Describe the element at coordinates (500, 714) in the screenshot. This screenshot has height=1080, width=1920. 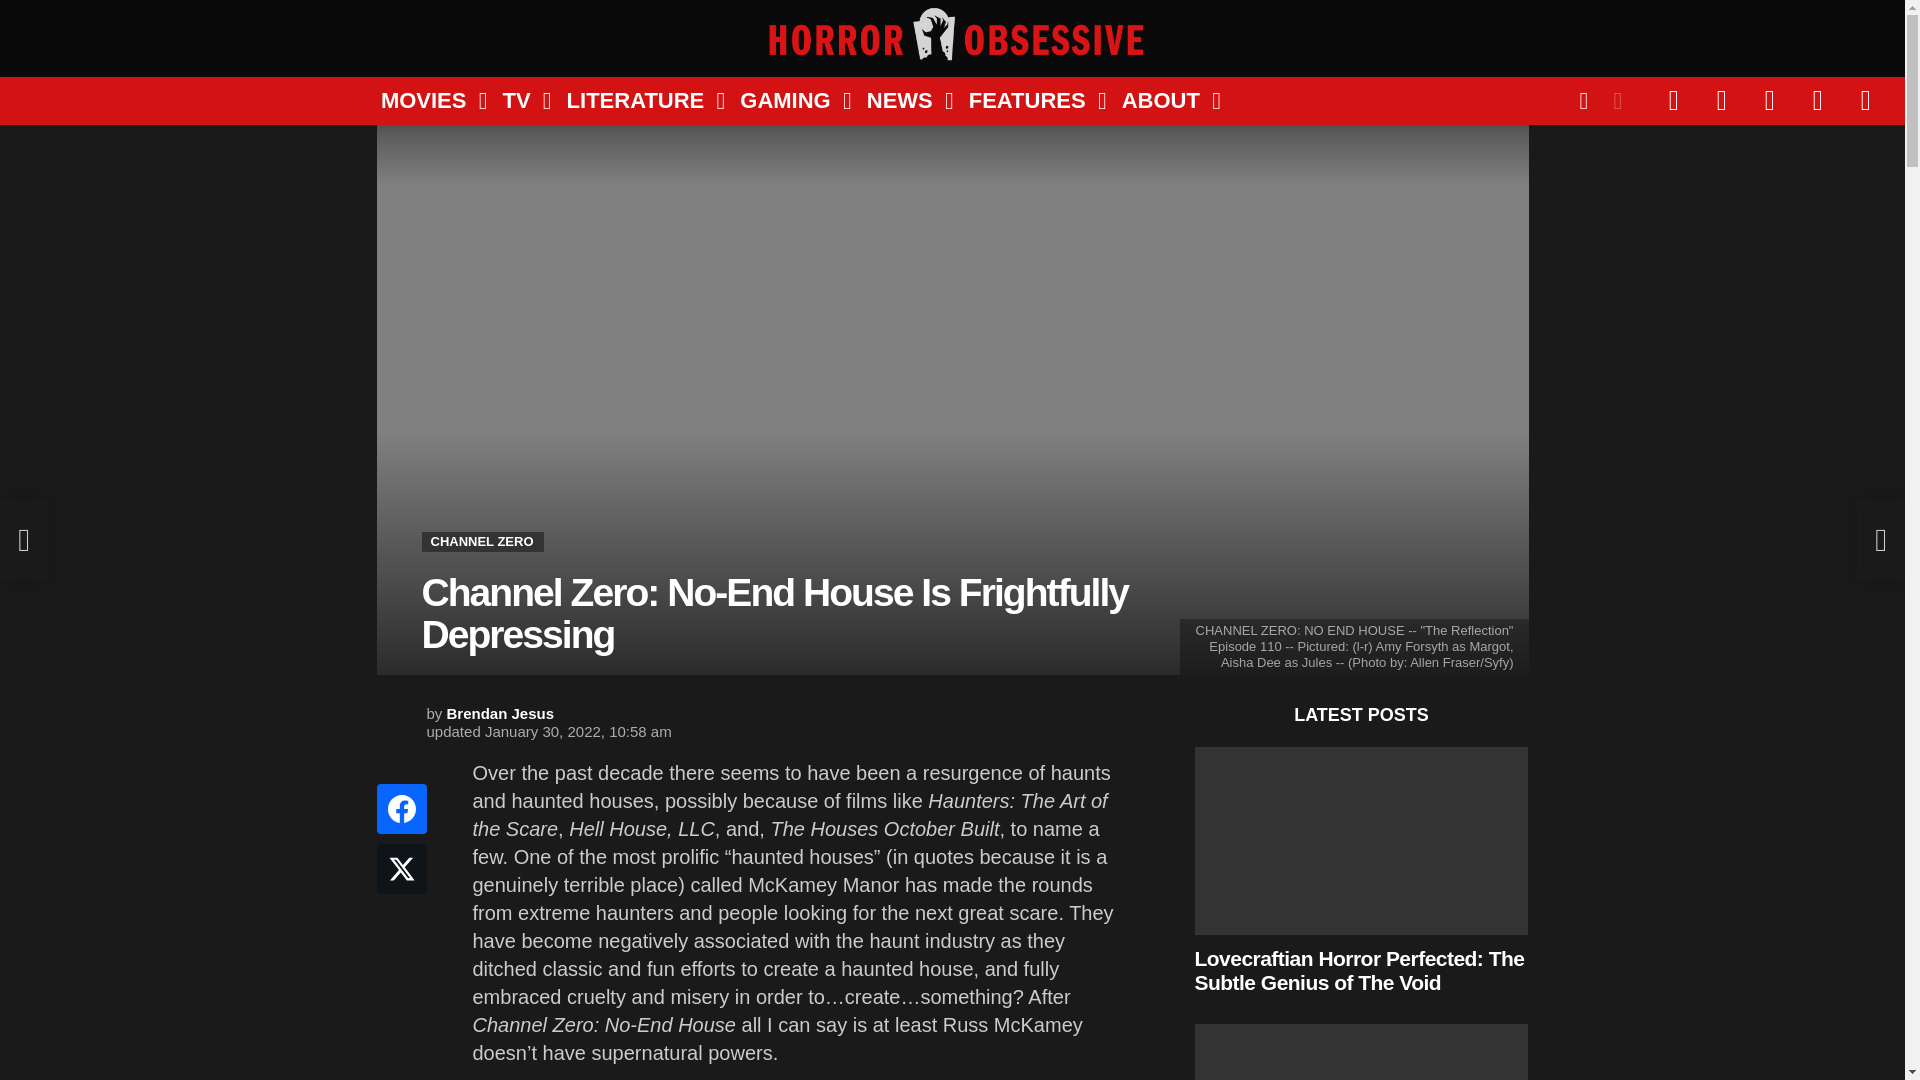
I see `Posts by Brendan Jesus` at that location.